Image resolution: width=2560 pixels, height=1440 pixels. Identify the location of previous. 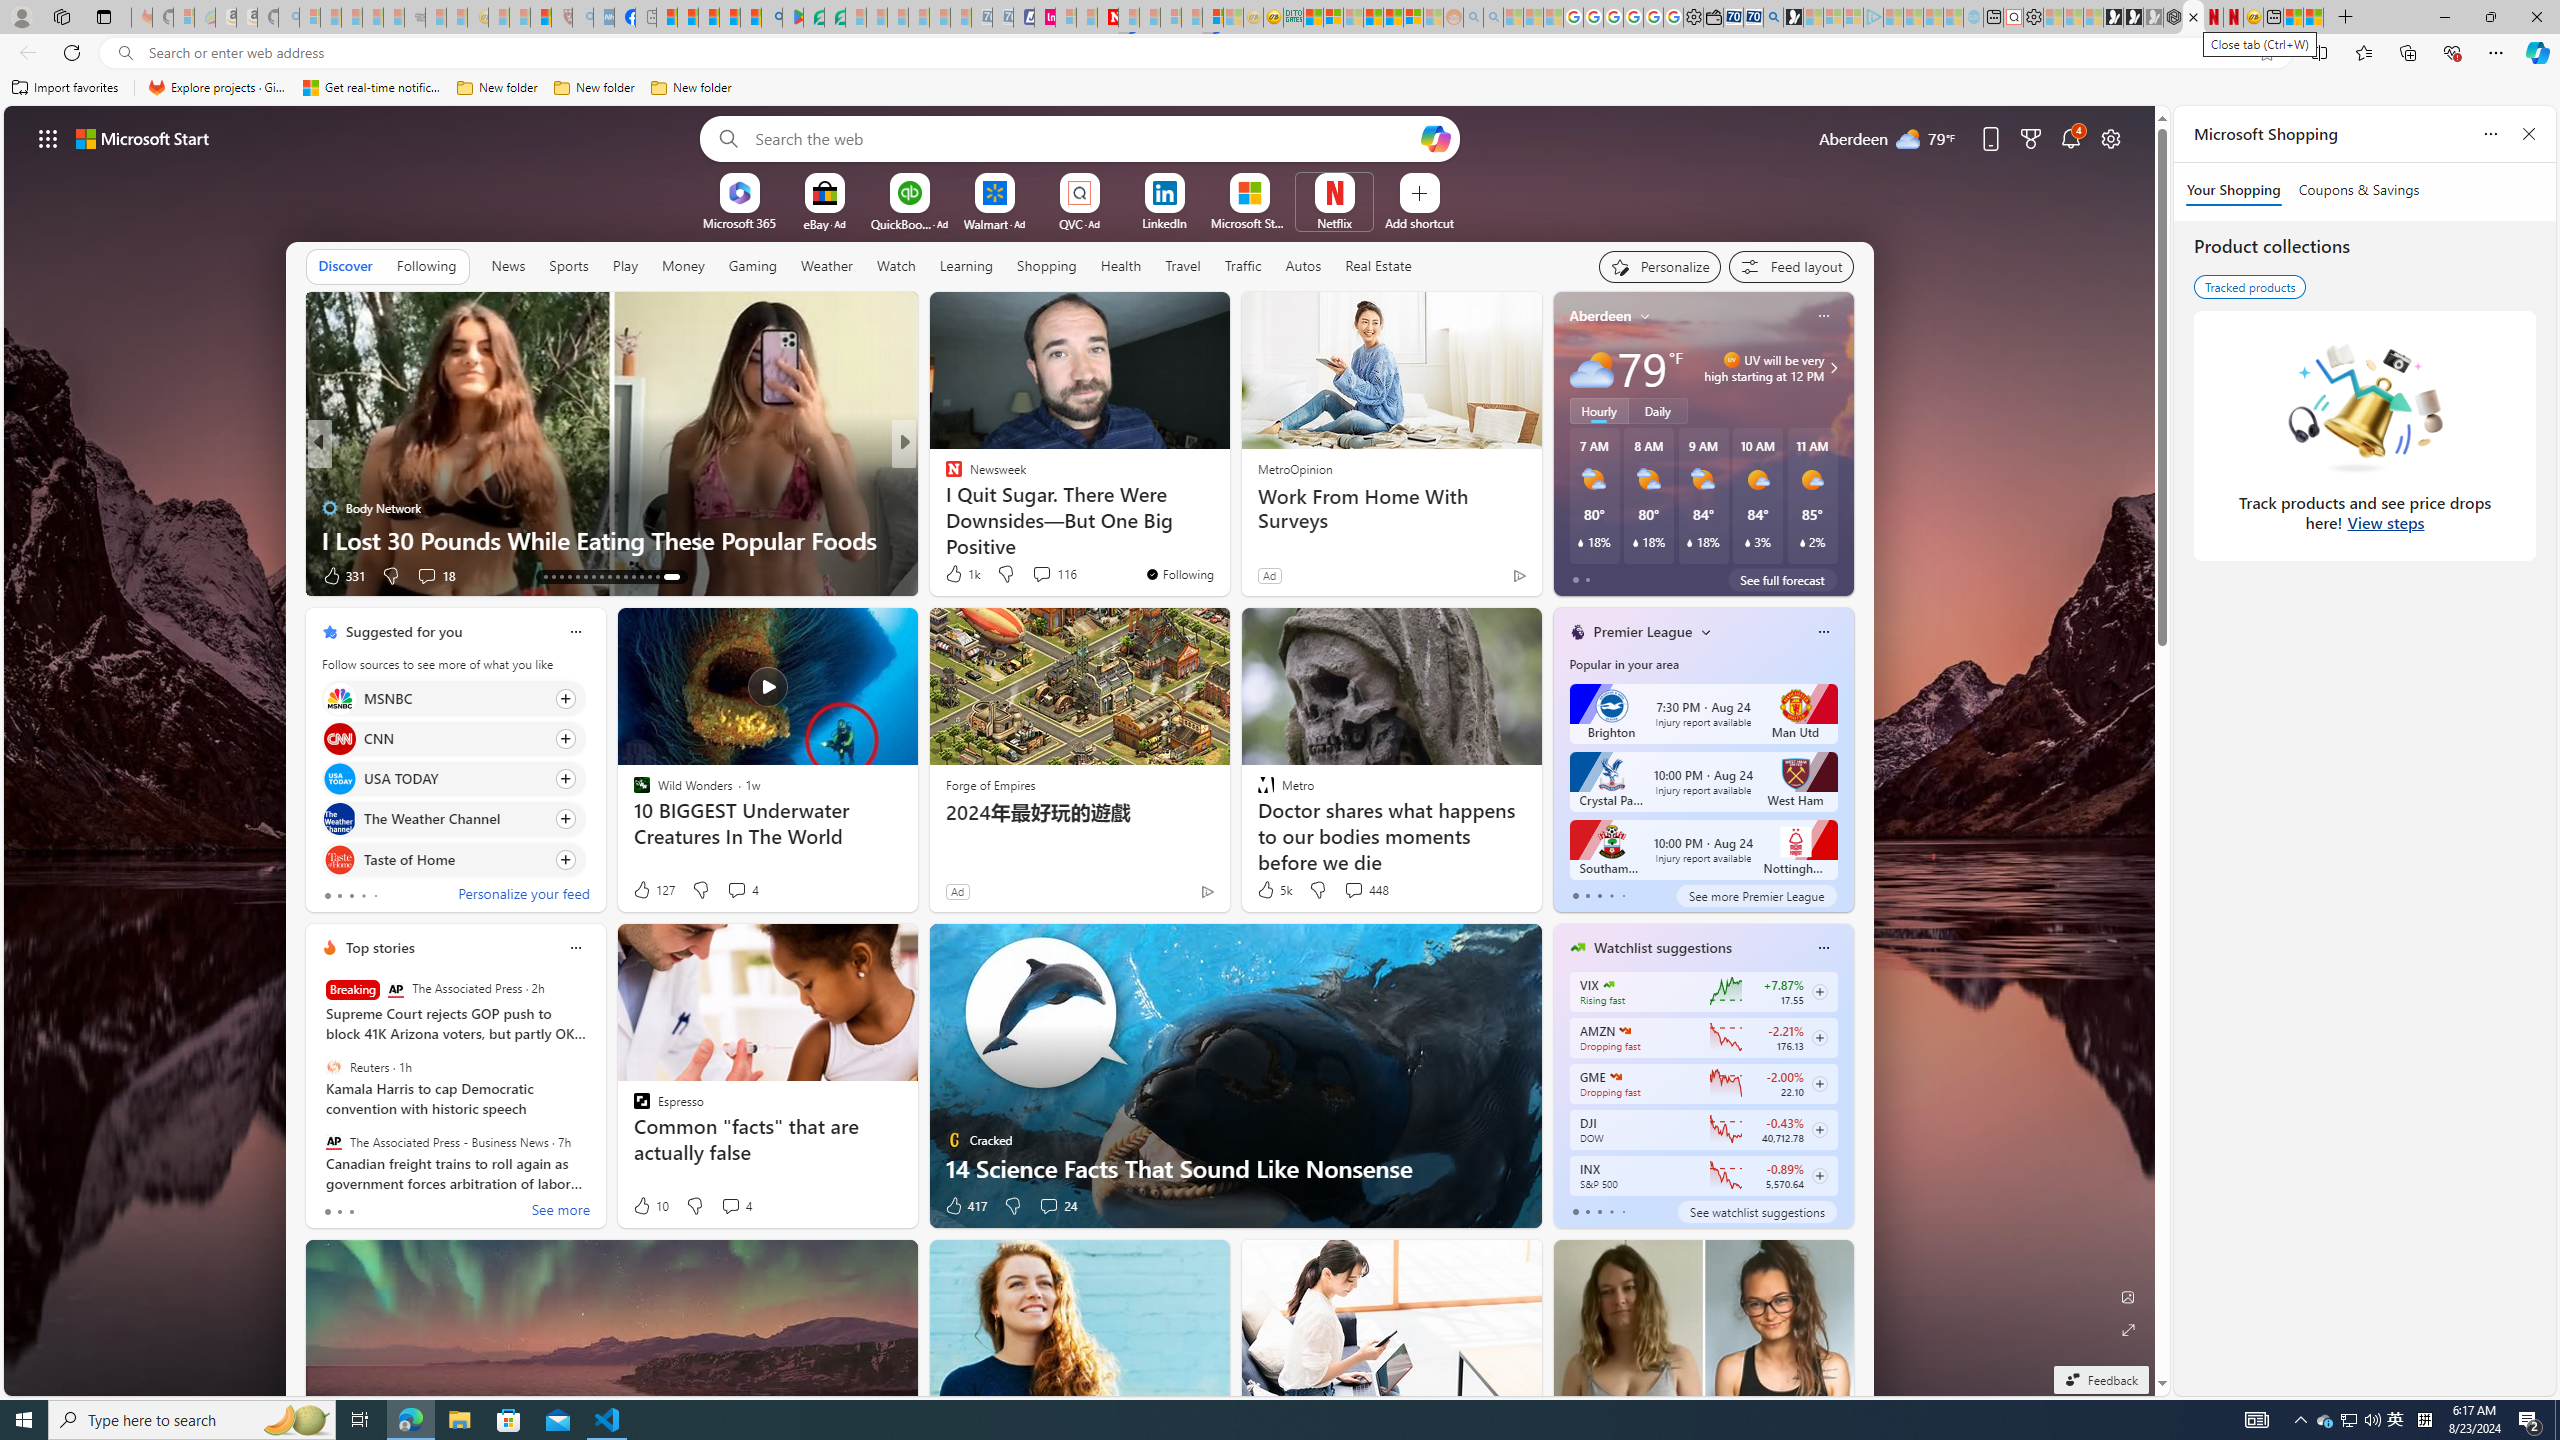
(1562, 443).